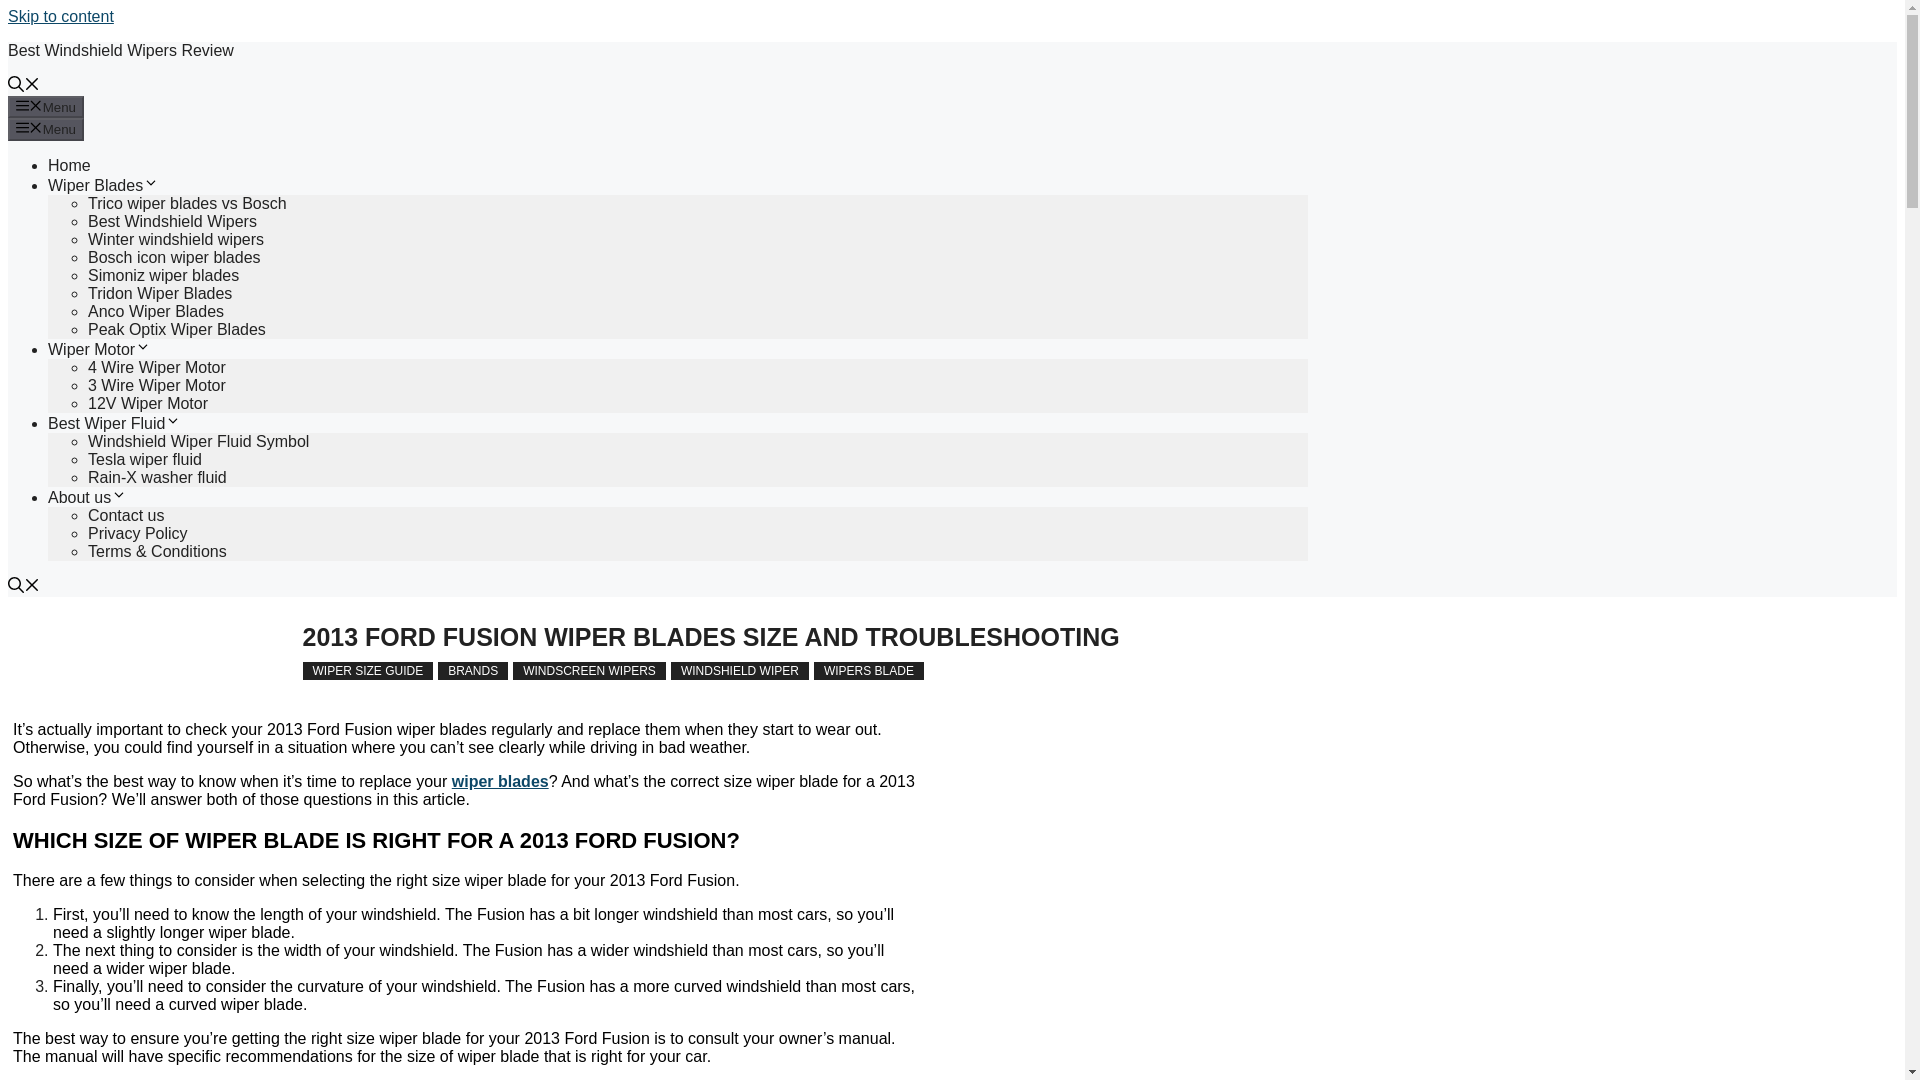 Image resolution: width=1920 pixels, height=1080 pixels. I want to click on Best Windshield Wipers, so click(172, 221).